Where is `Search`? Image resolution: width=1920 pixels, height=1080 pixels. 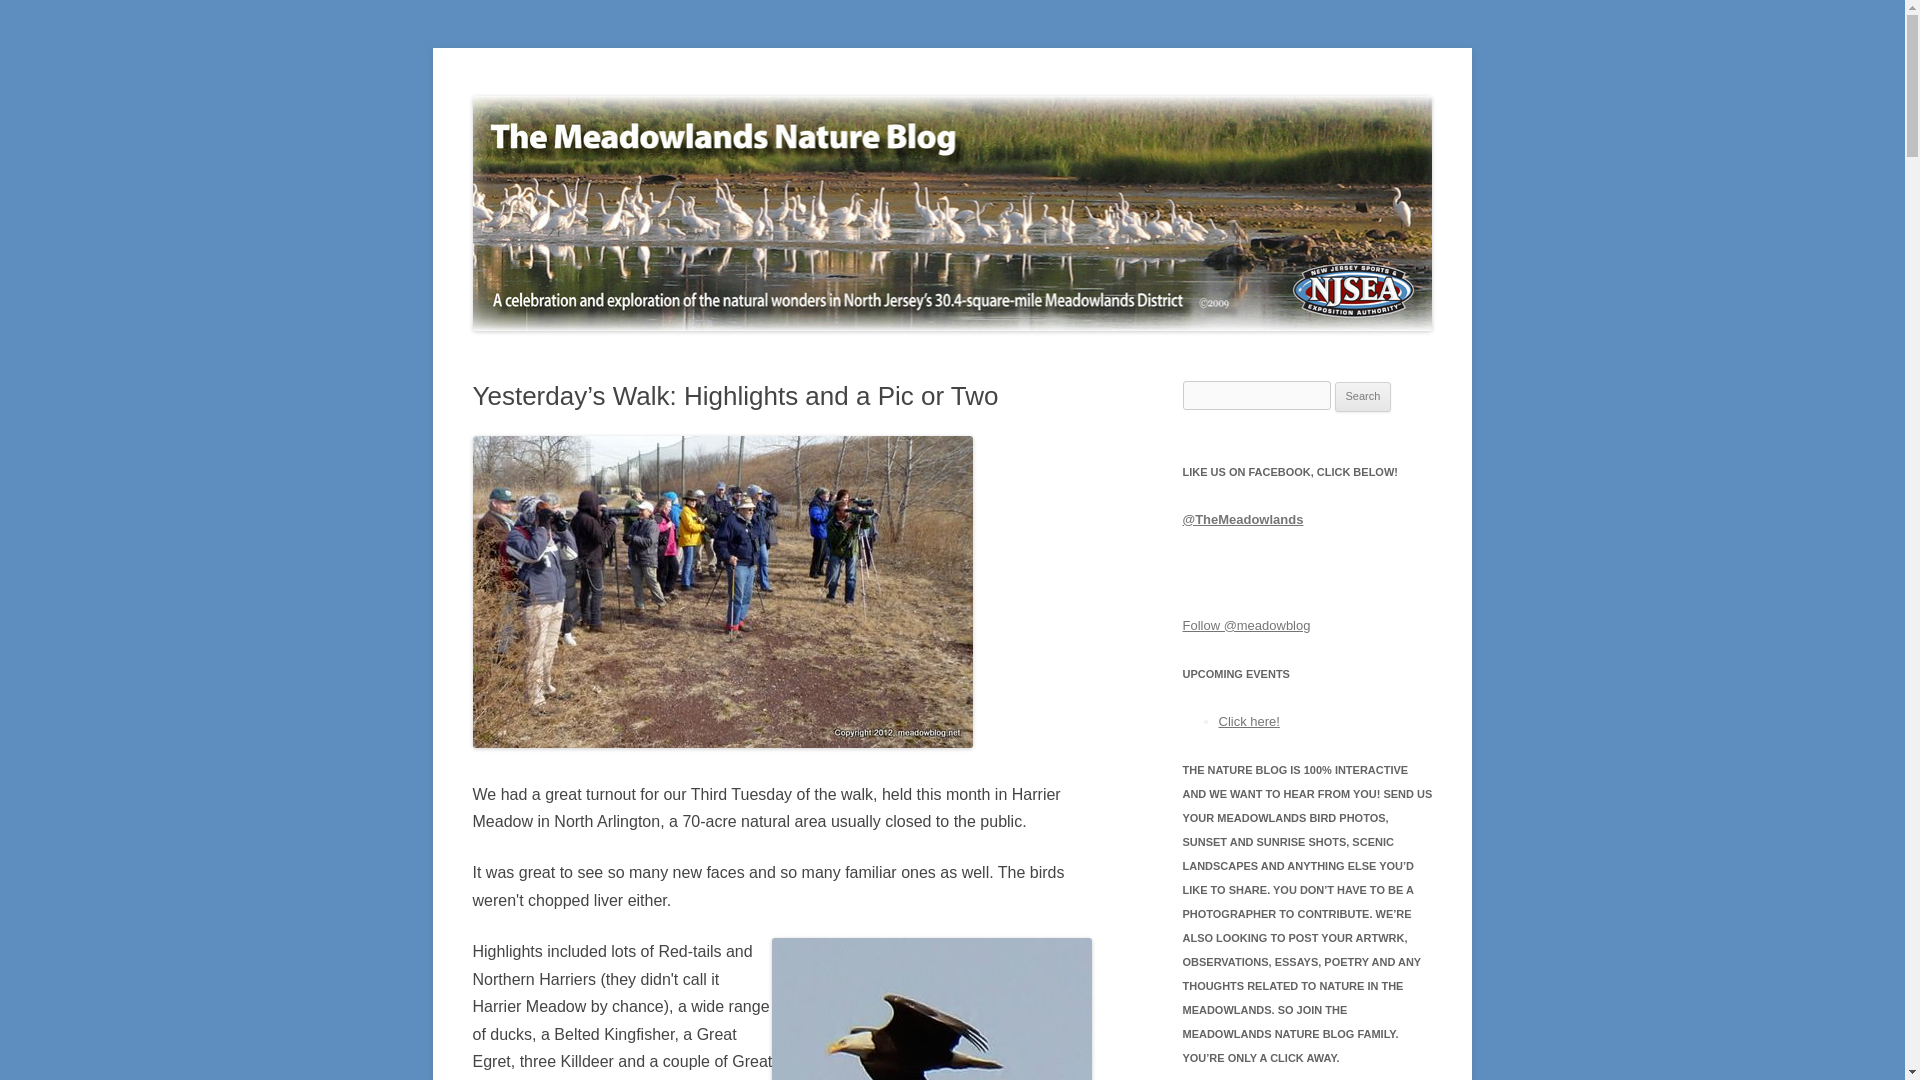 Search is located at coordinates (1363, 396).